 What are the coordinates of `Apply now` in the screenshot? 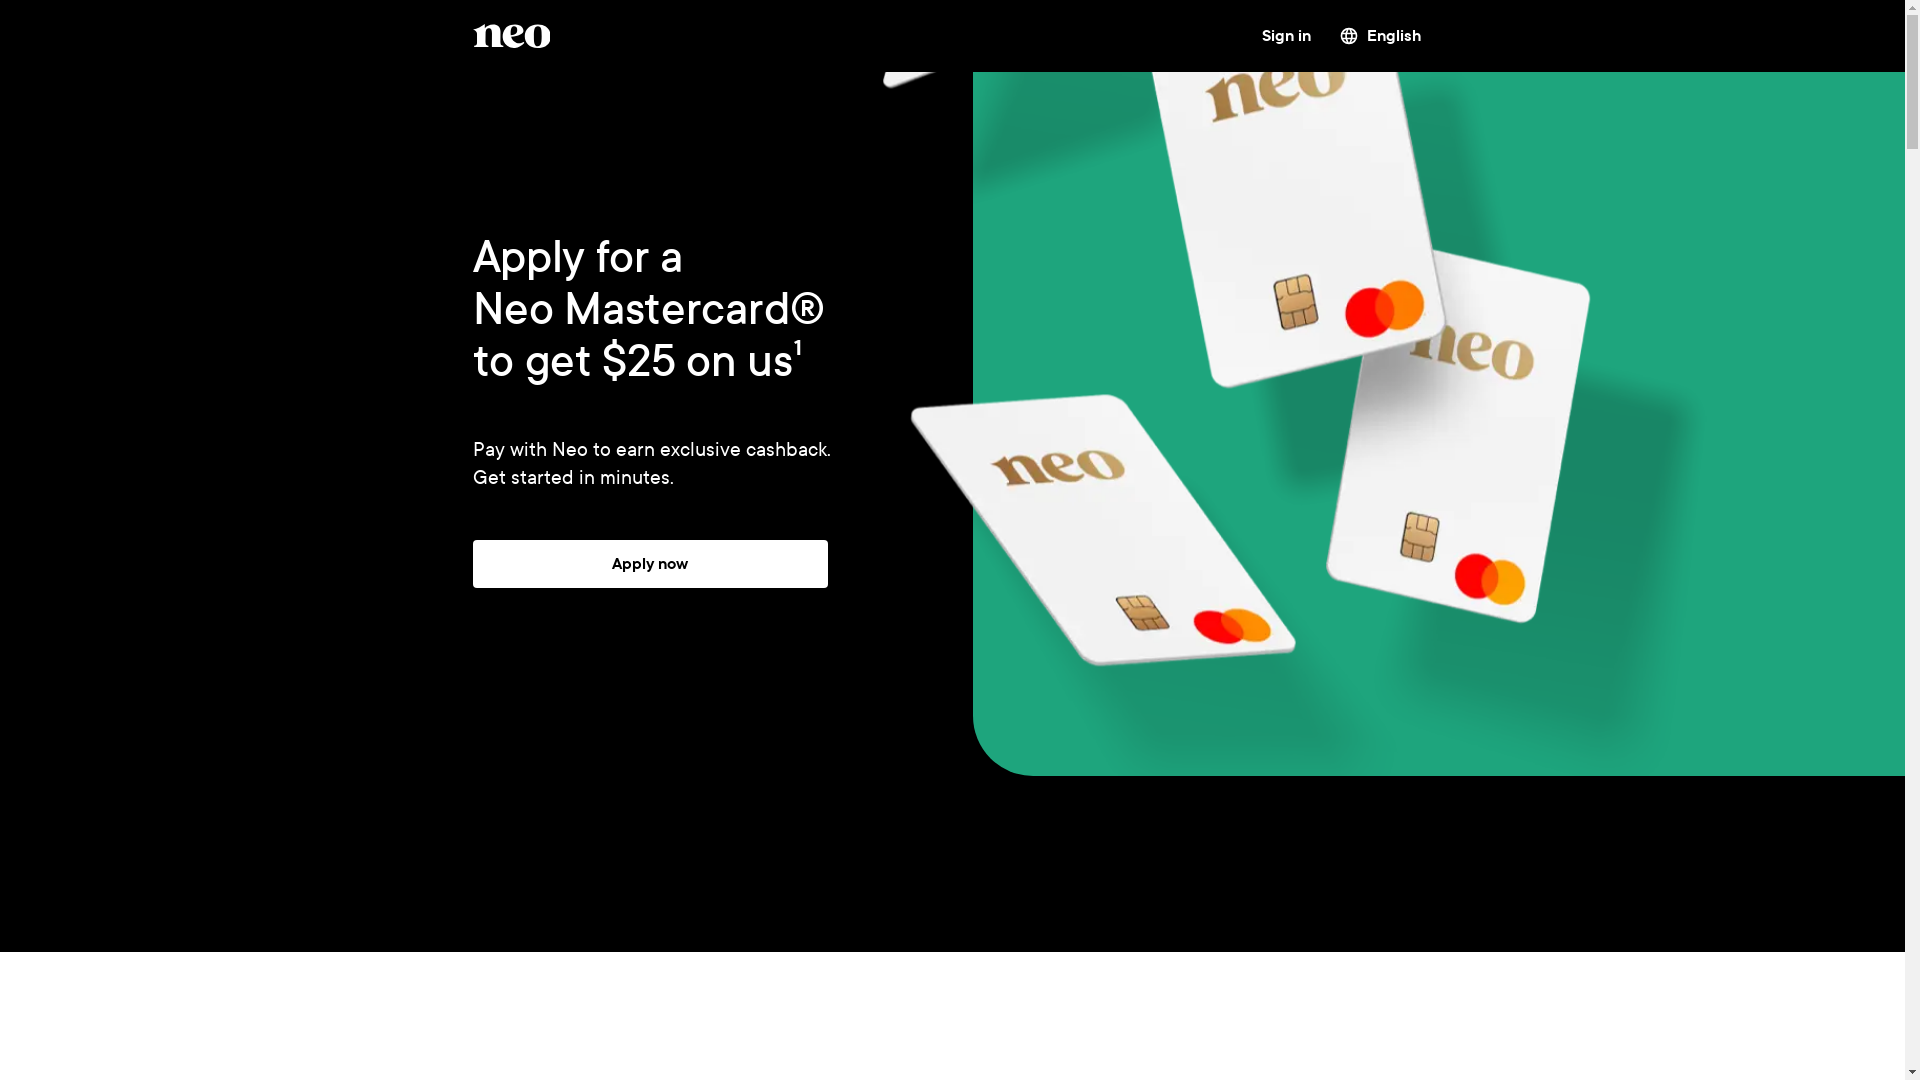 It's located at (650, 564).